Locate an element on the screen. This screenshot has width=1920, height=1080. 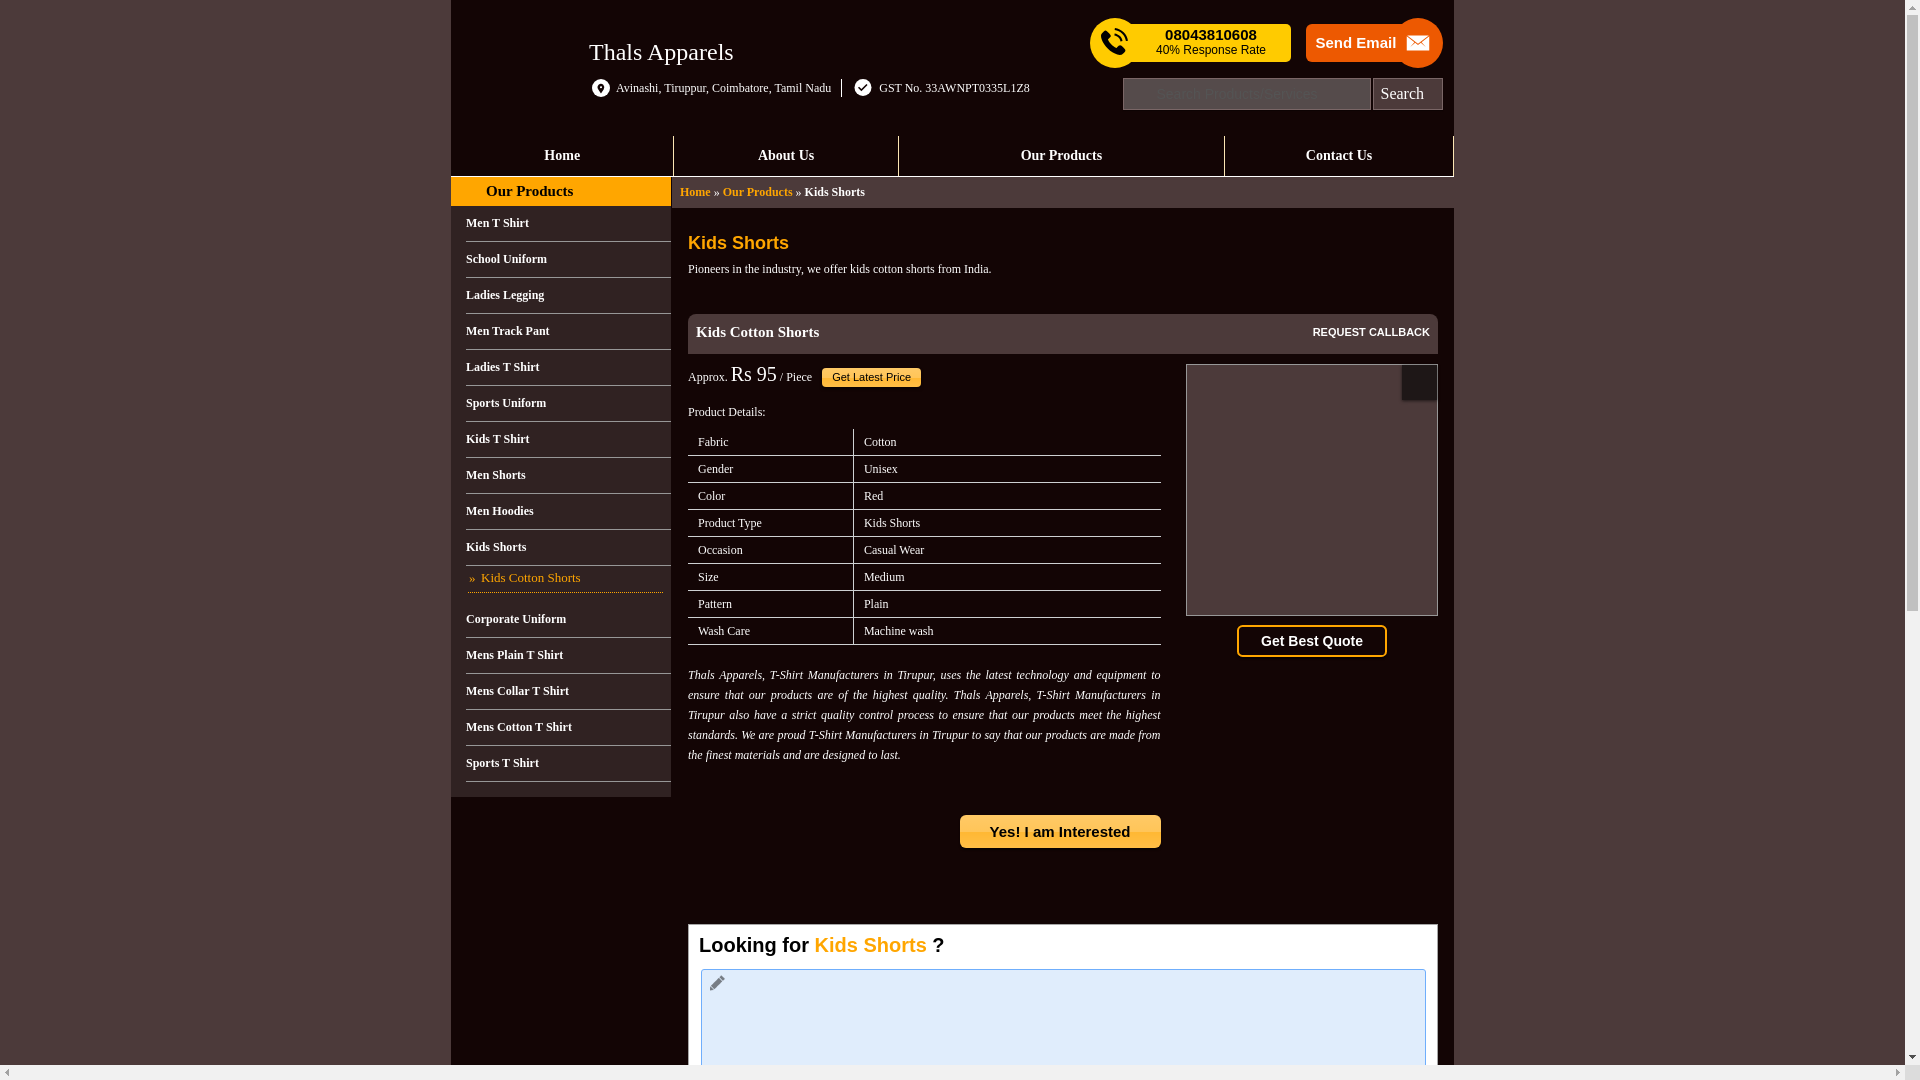
Ladies Legging is located at coordinates (568, 296).